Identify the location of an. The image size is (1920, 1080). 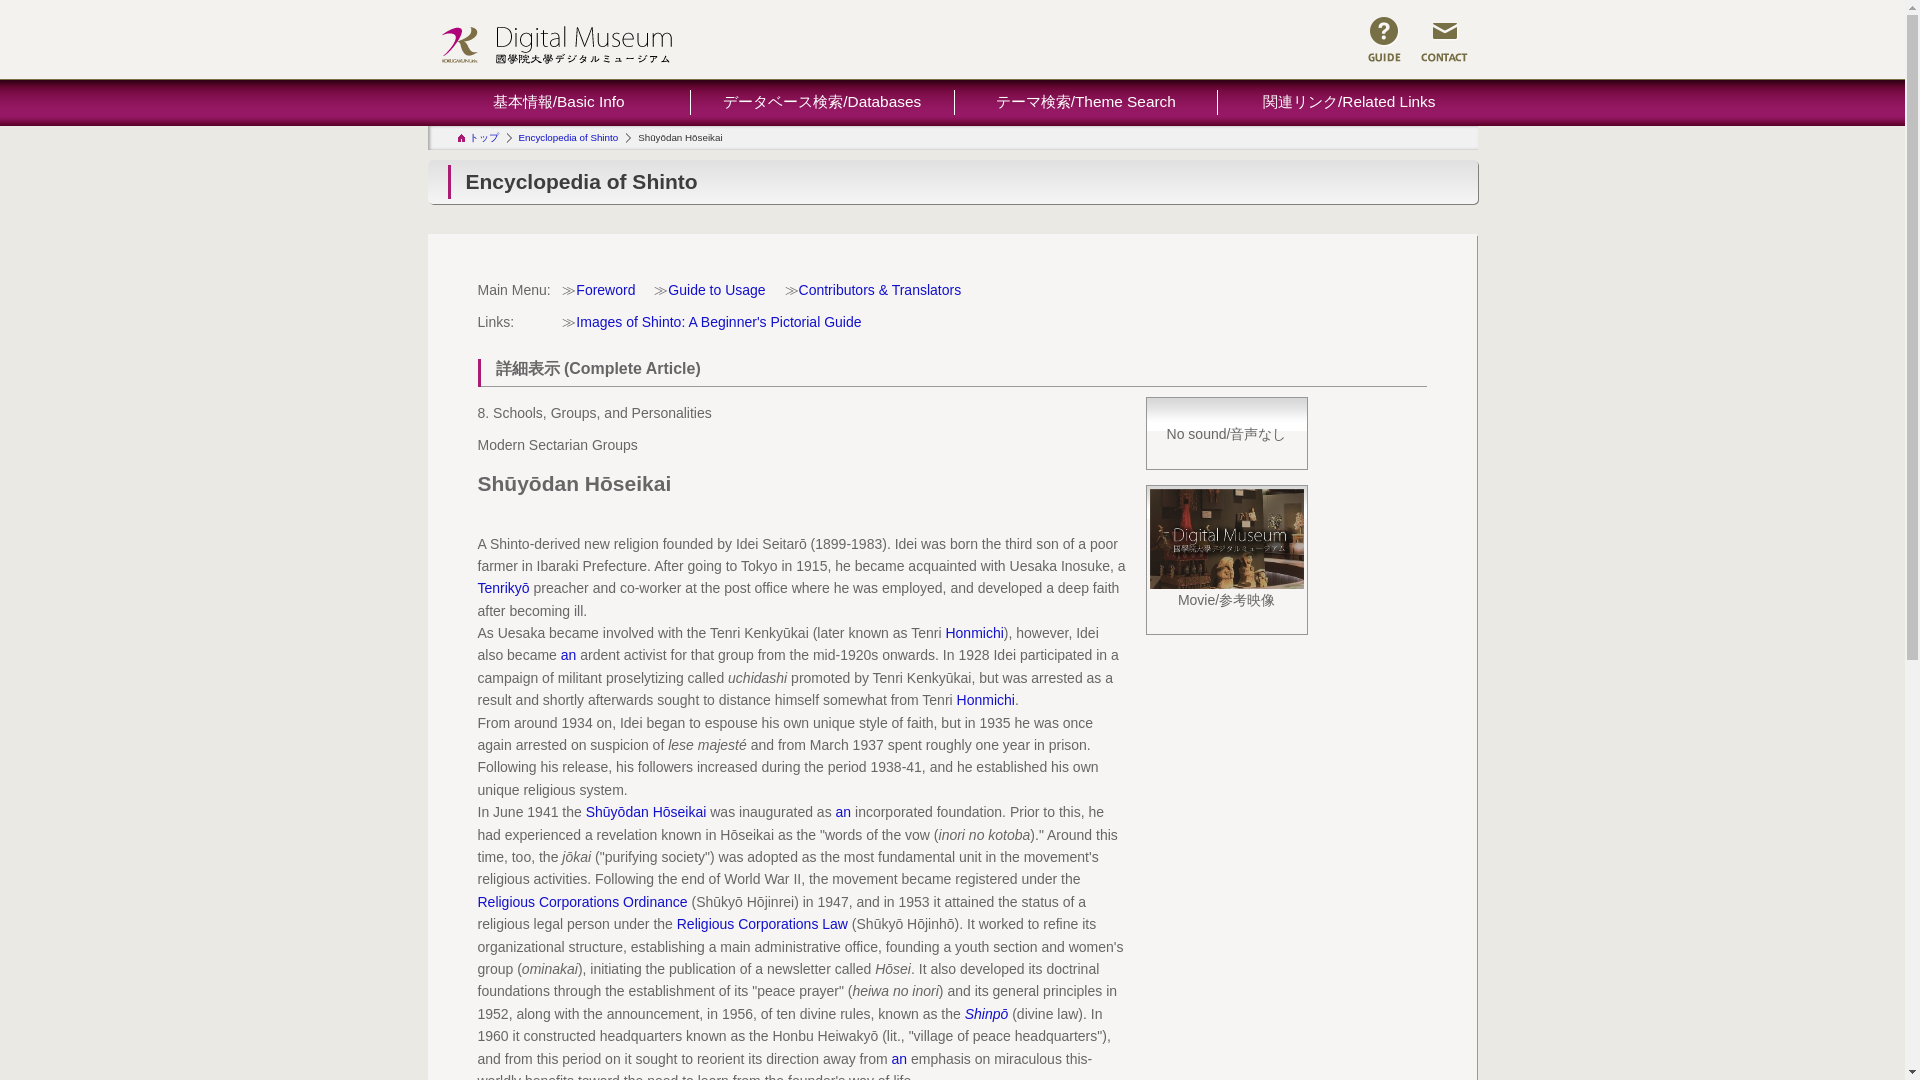
(568, 654).